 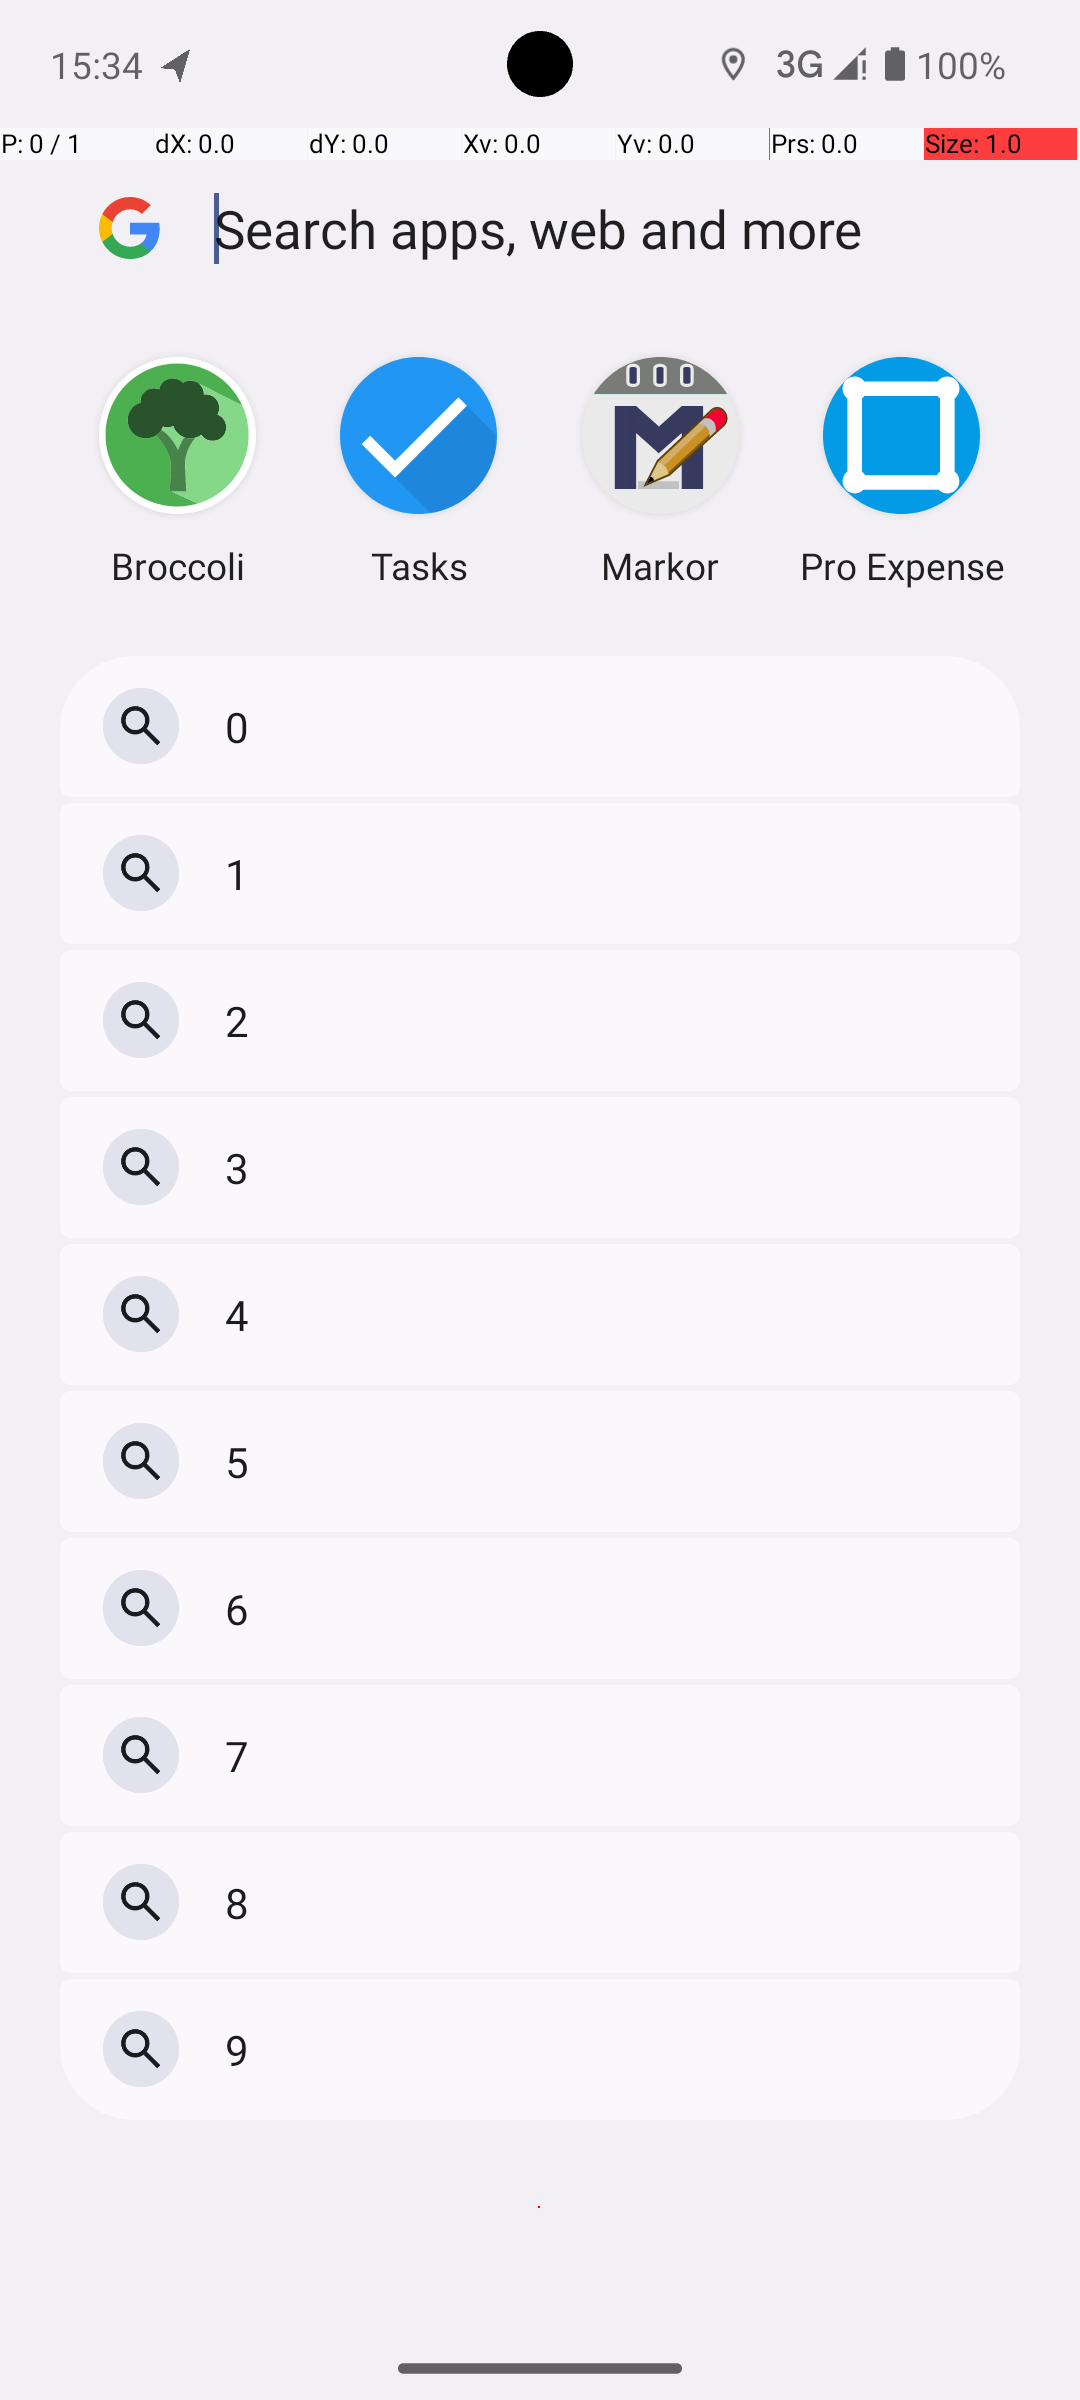 What do you see at coordinates (660, 470) in the screenshot?
I see `Markor` at bounding box center [660, 470].